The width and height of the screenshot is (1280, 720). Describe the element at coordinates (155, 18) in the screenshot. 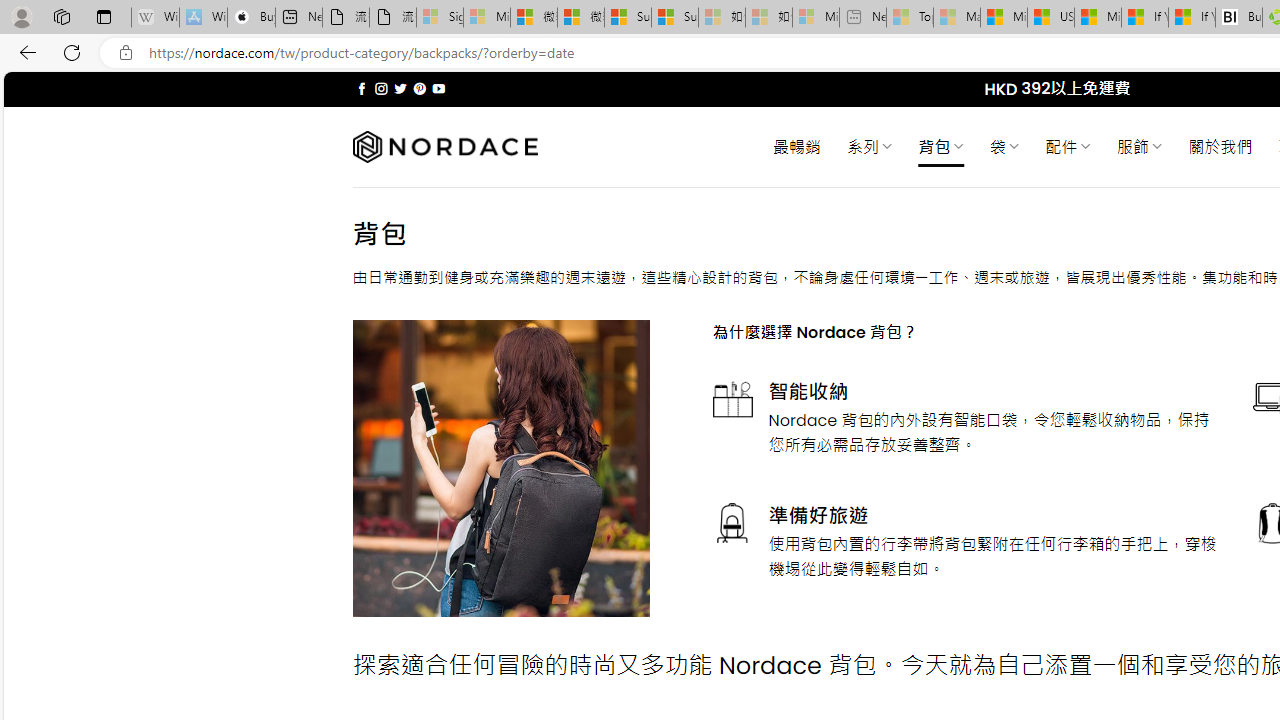

I see `Wikipedia - Sleeping` at that location.